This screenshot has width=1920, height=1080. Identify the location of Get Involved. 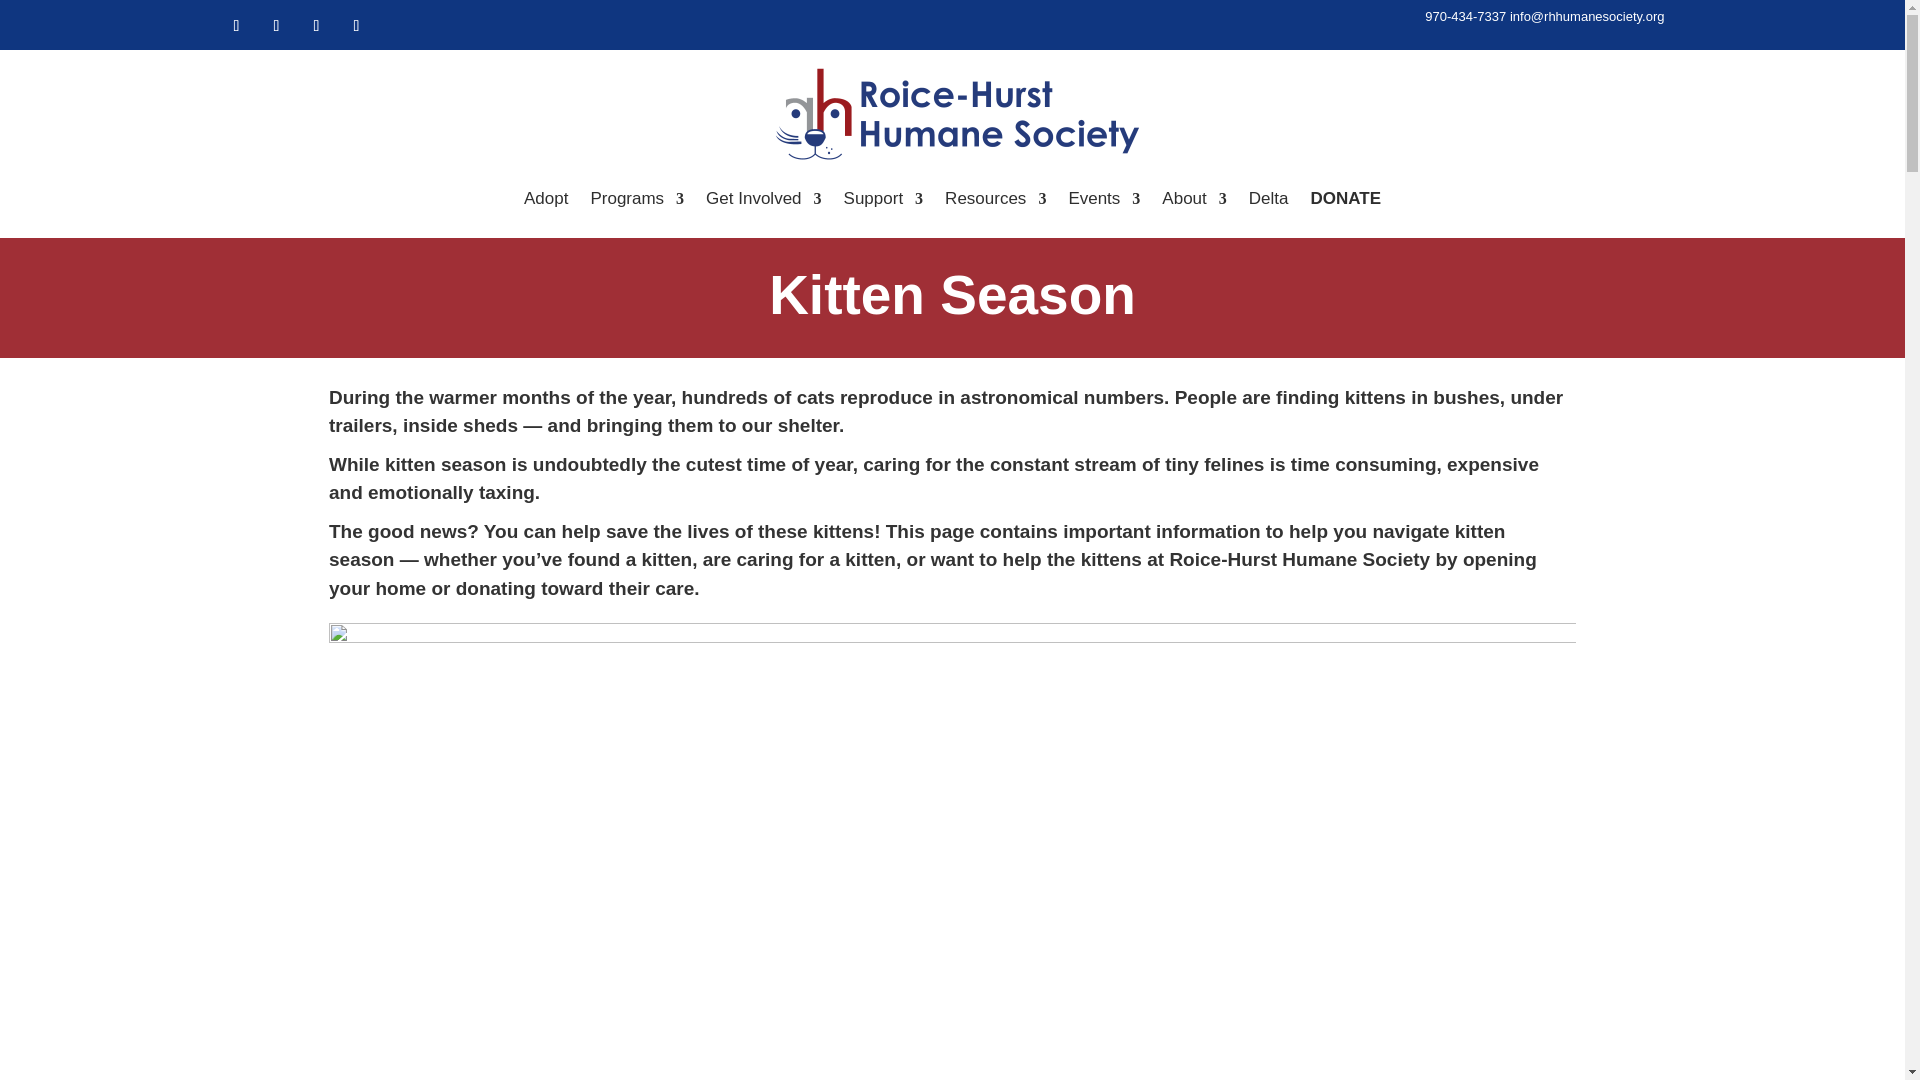
(764, 202).